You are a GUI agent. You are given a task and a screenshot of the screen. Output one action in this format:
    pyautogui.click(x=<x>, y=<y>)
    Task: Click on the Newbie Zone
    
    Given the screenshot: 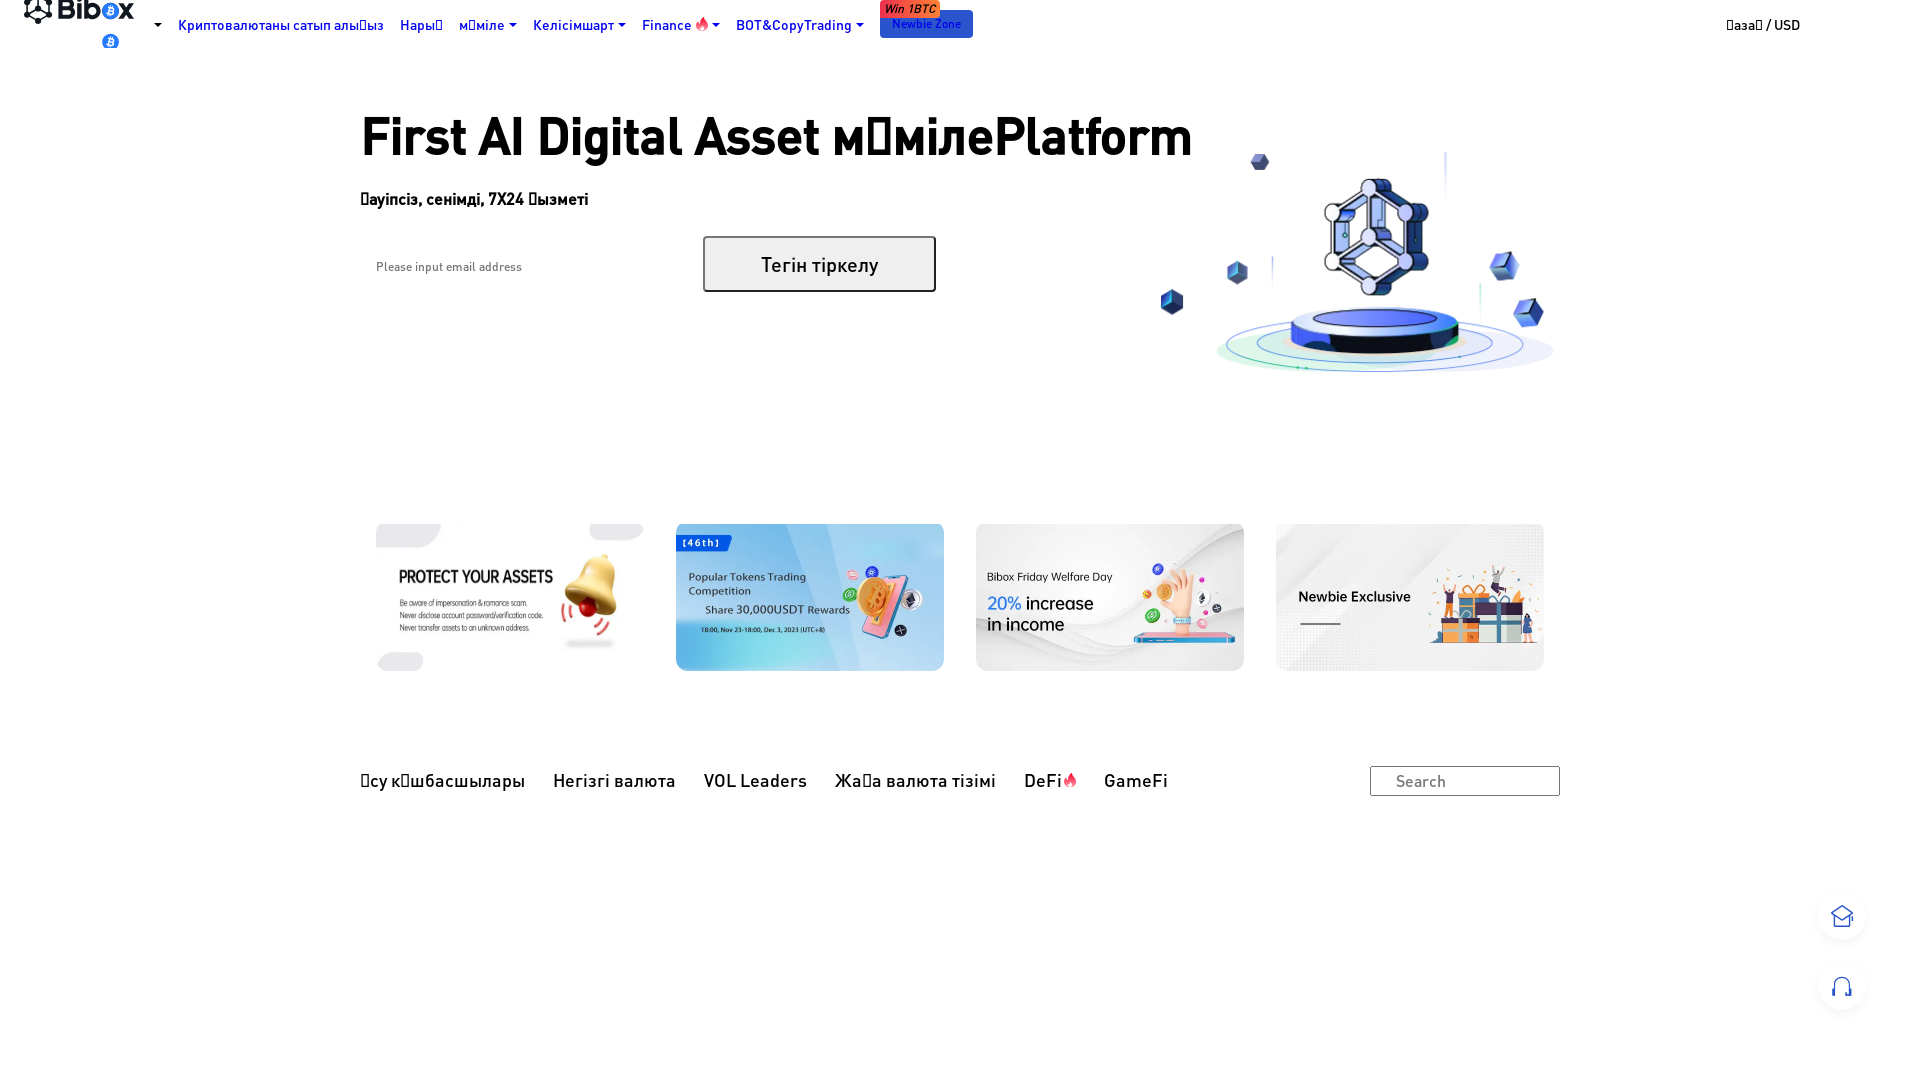 What is the action you would take?
    pyautogui.click(x=926, y=24)
    